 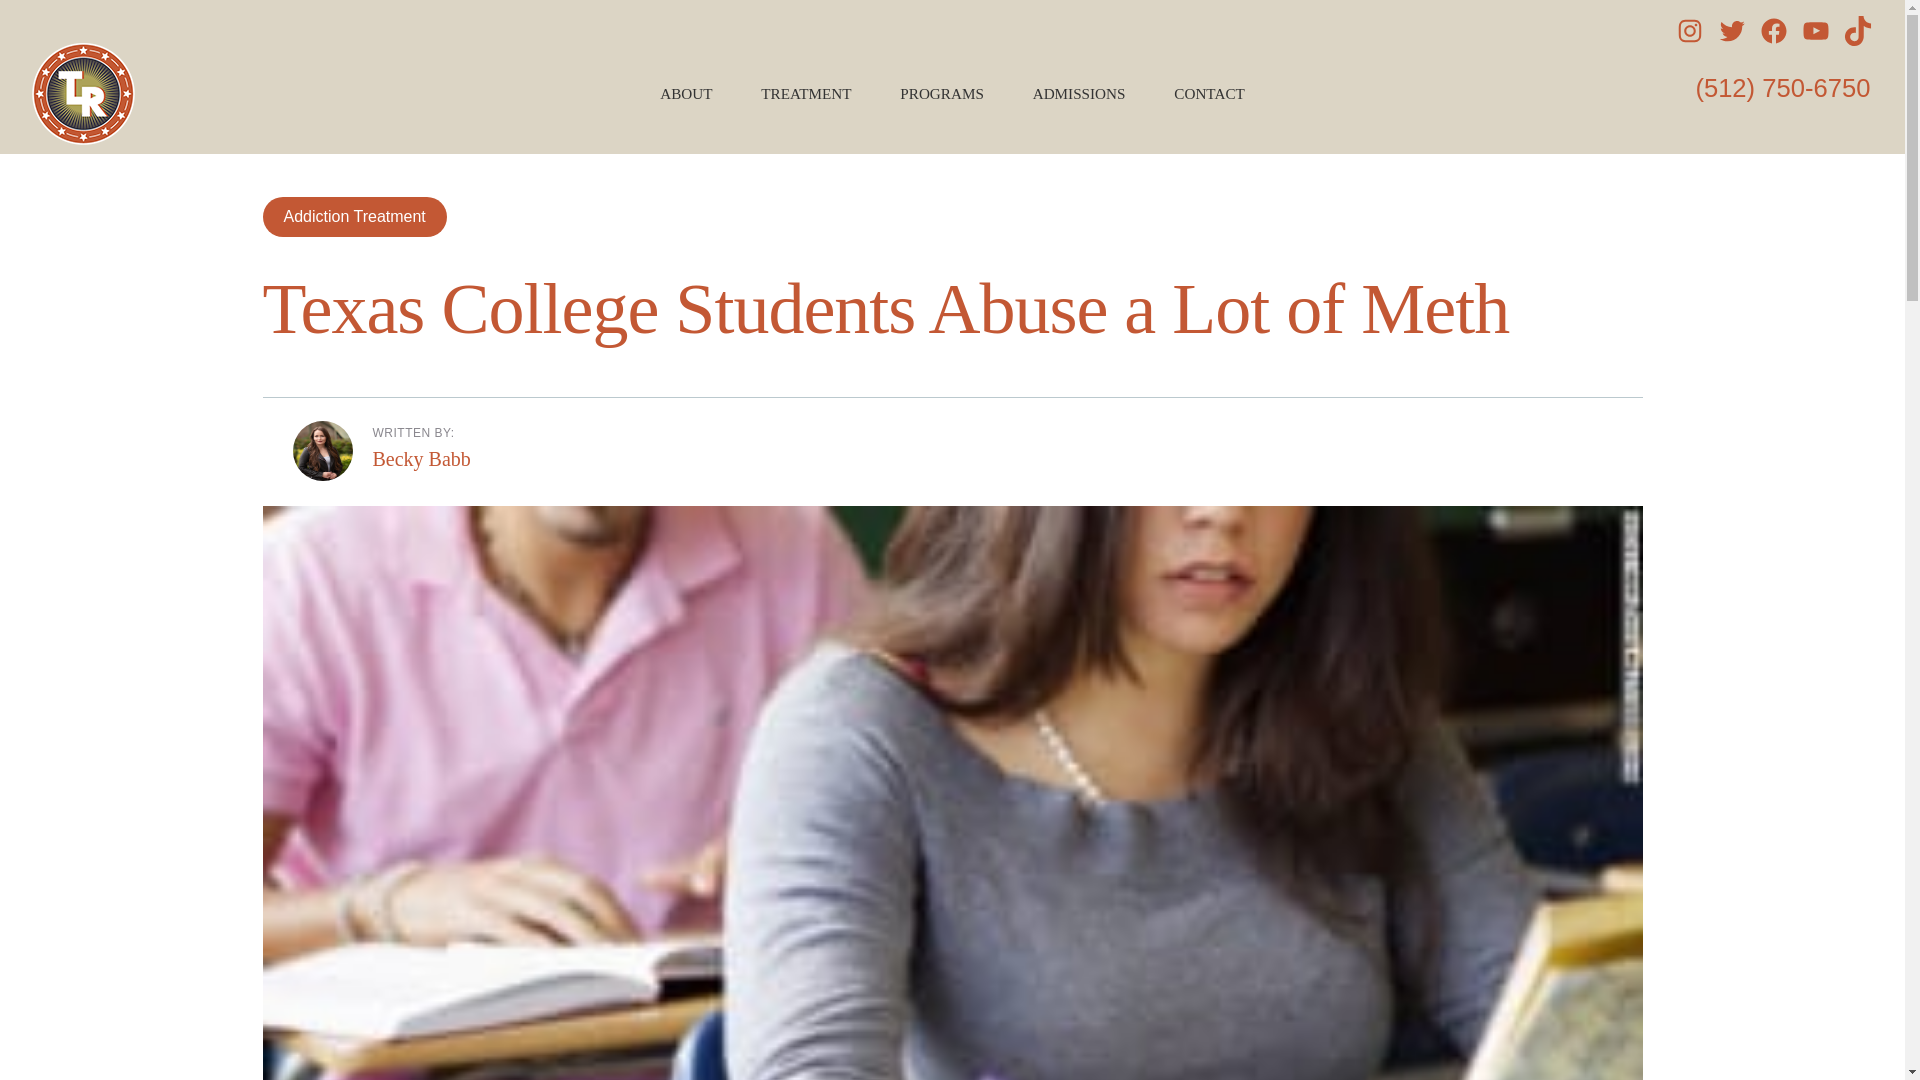 I want to click on Twitter, so click(x=1732, y=31).